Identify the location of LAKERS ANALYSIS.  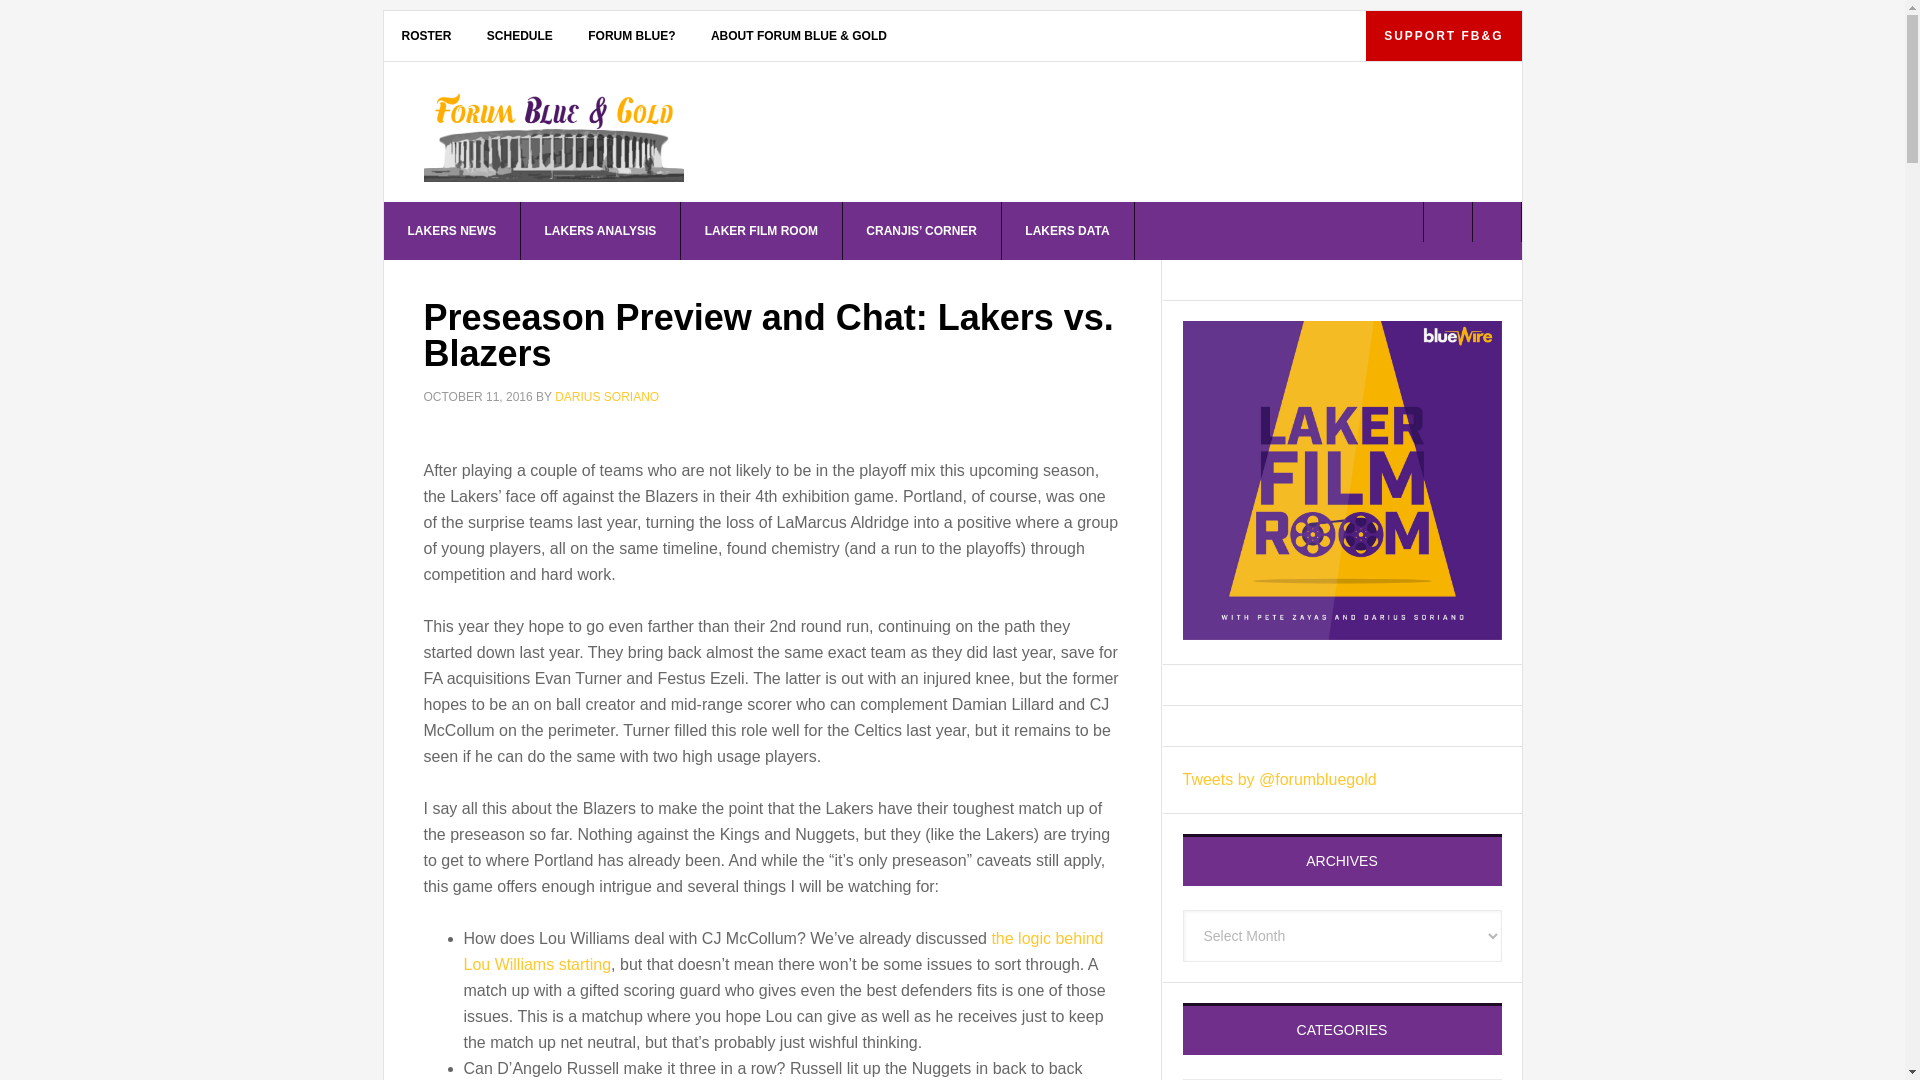
(600, 230).